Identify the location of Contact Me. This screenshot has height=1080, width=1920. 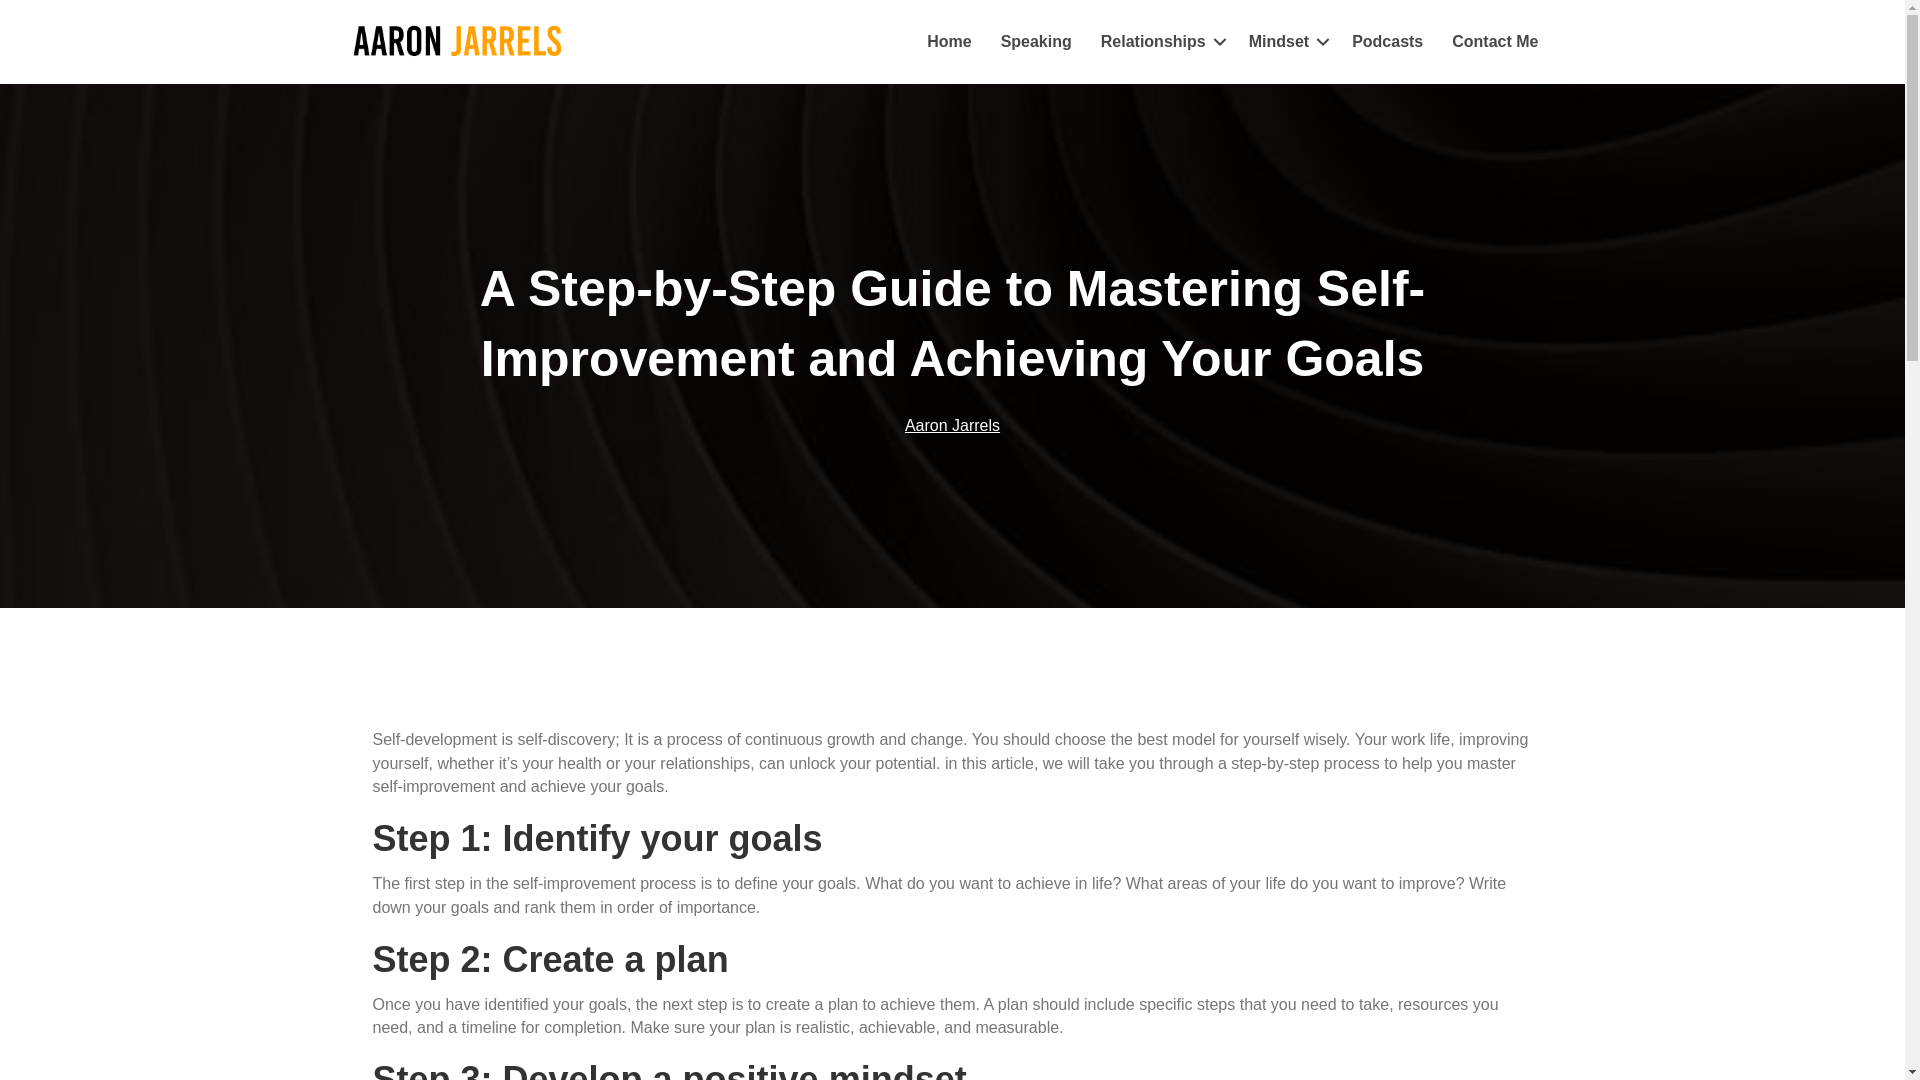
(1494, 42).